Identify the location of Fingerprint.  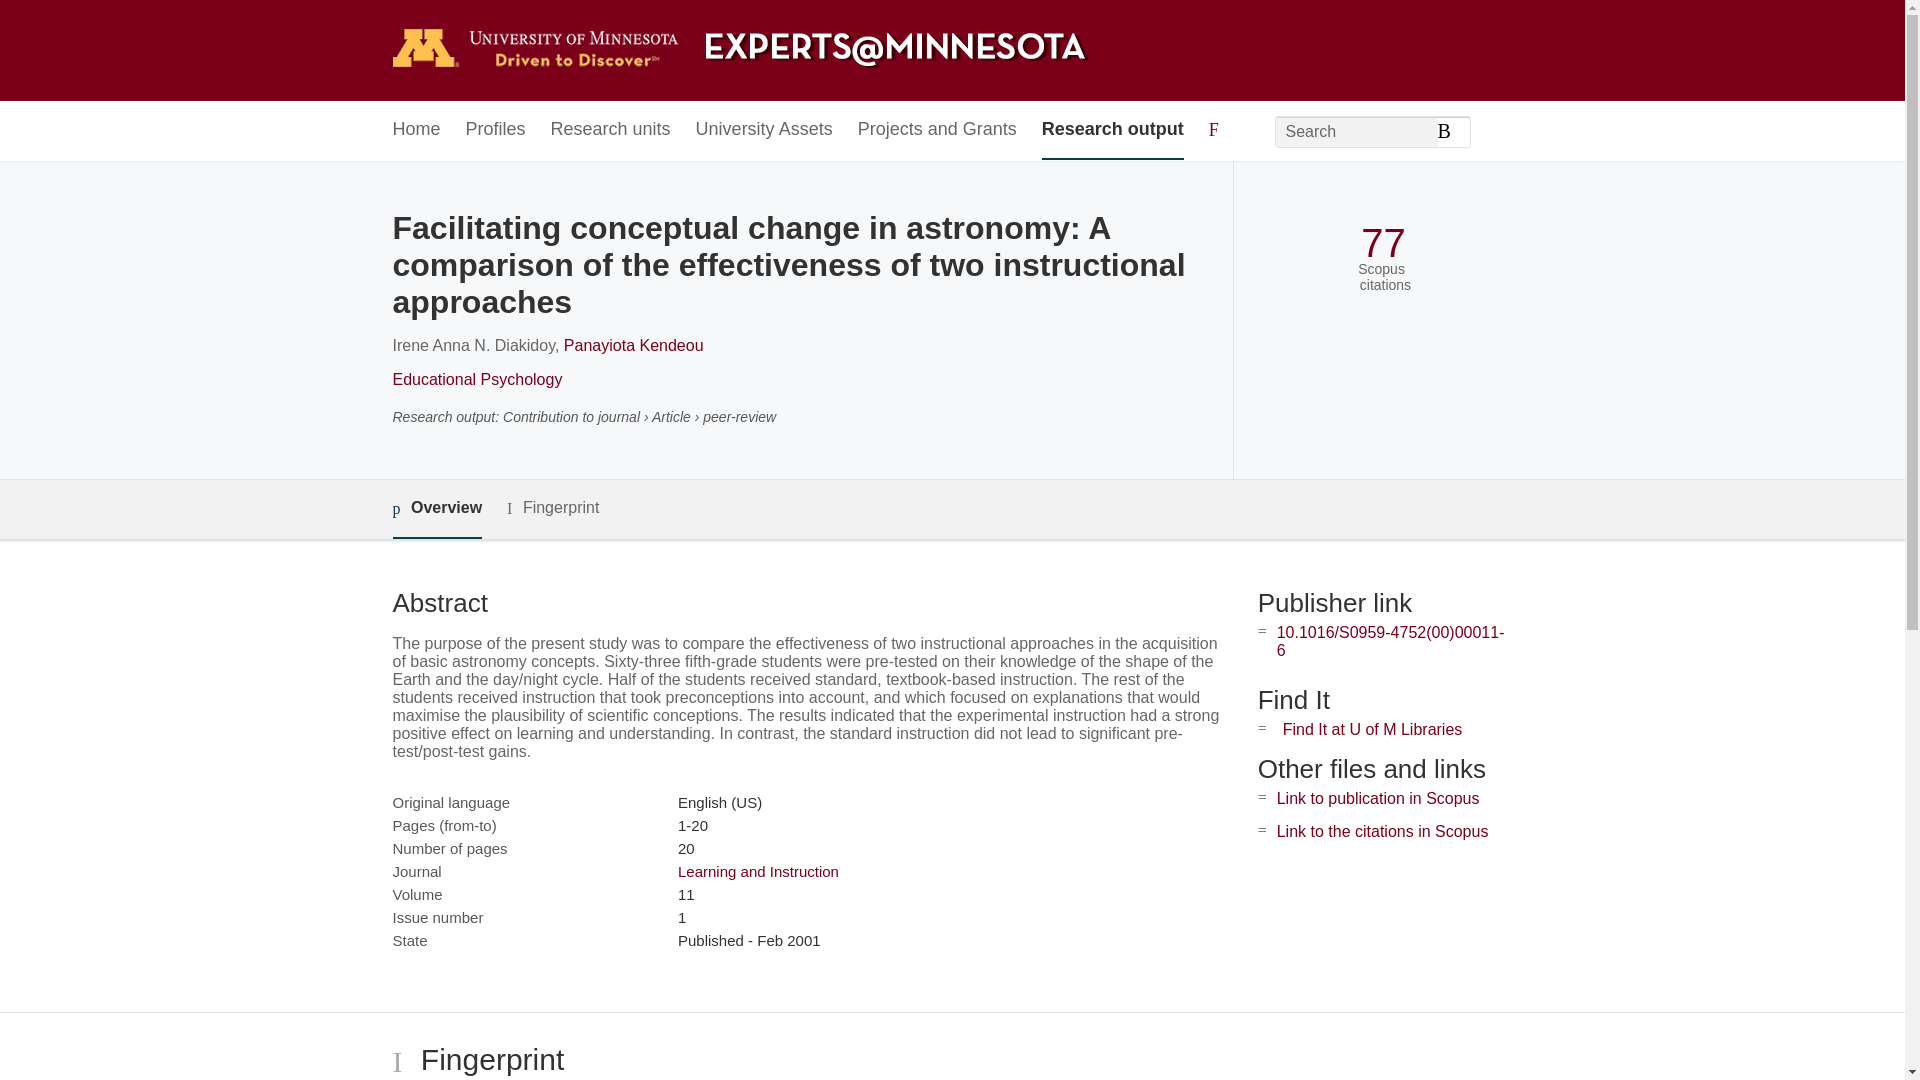
(552, 508).